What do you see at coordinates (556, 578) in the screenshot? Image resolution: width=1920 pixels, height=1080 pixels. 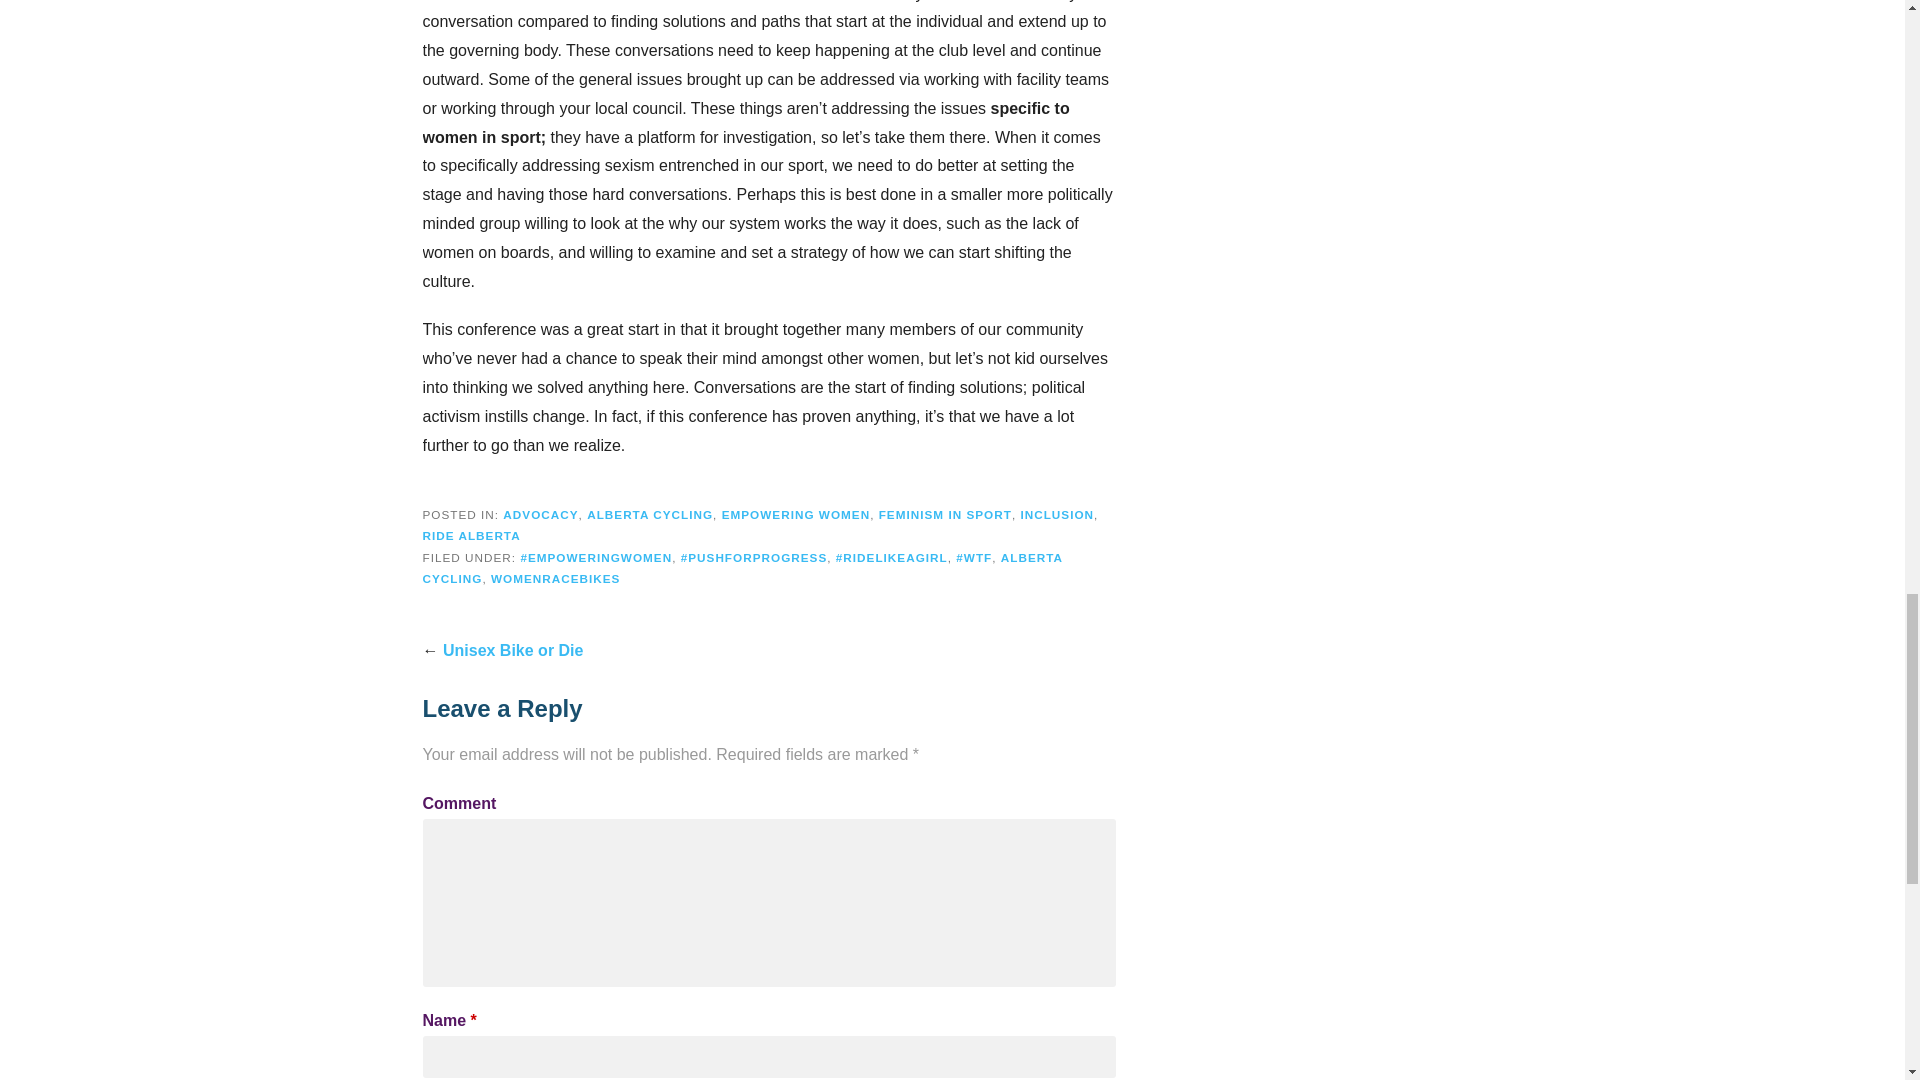 I see `WOMENRACEBIKES` at bounding box center [556, 578].